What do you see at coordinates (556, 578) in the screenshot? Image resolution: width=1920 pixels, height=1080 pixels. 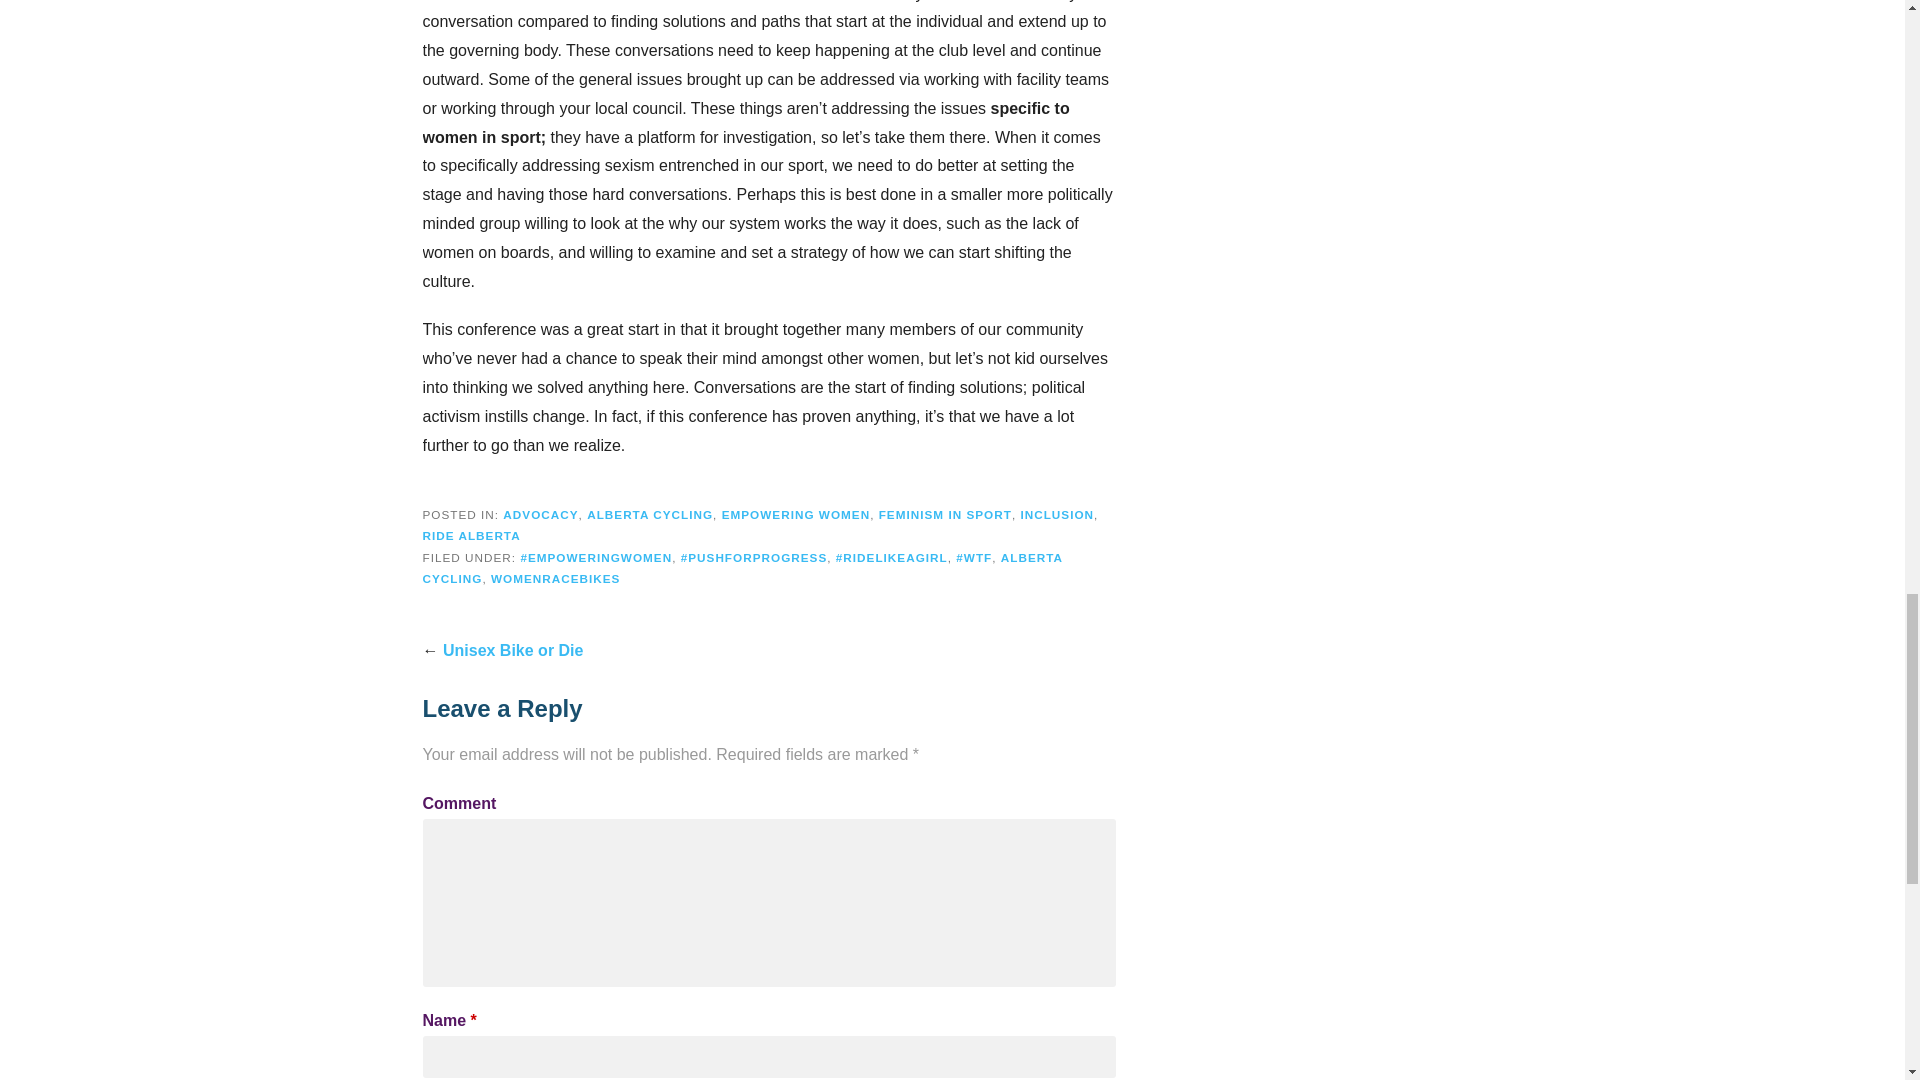 I see `WOMENRACEBIKES` at bounding box center [556, 578].